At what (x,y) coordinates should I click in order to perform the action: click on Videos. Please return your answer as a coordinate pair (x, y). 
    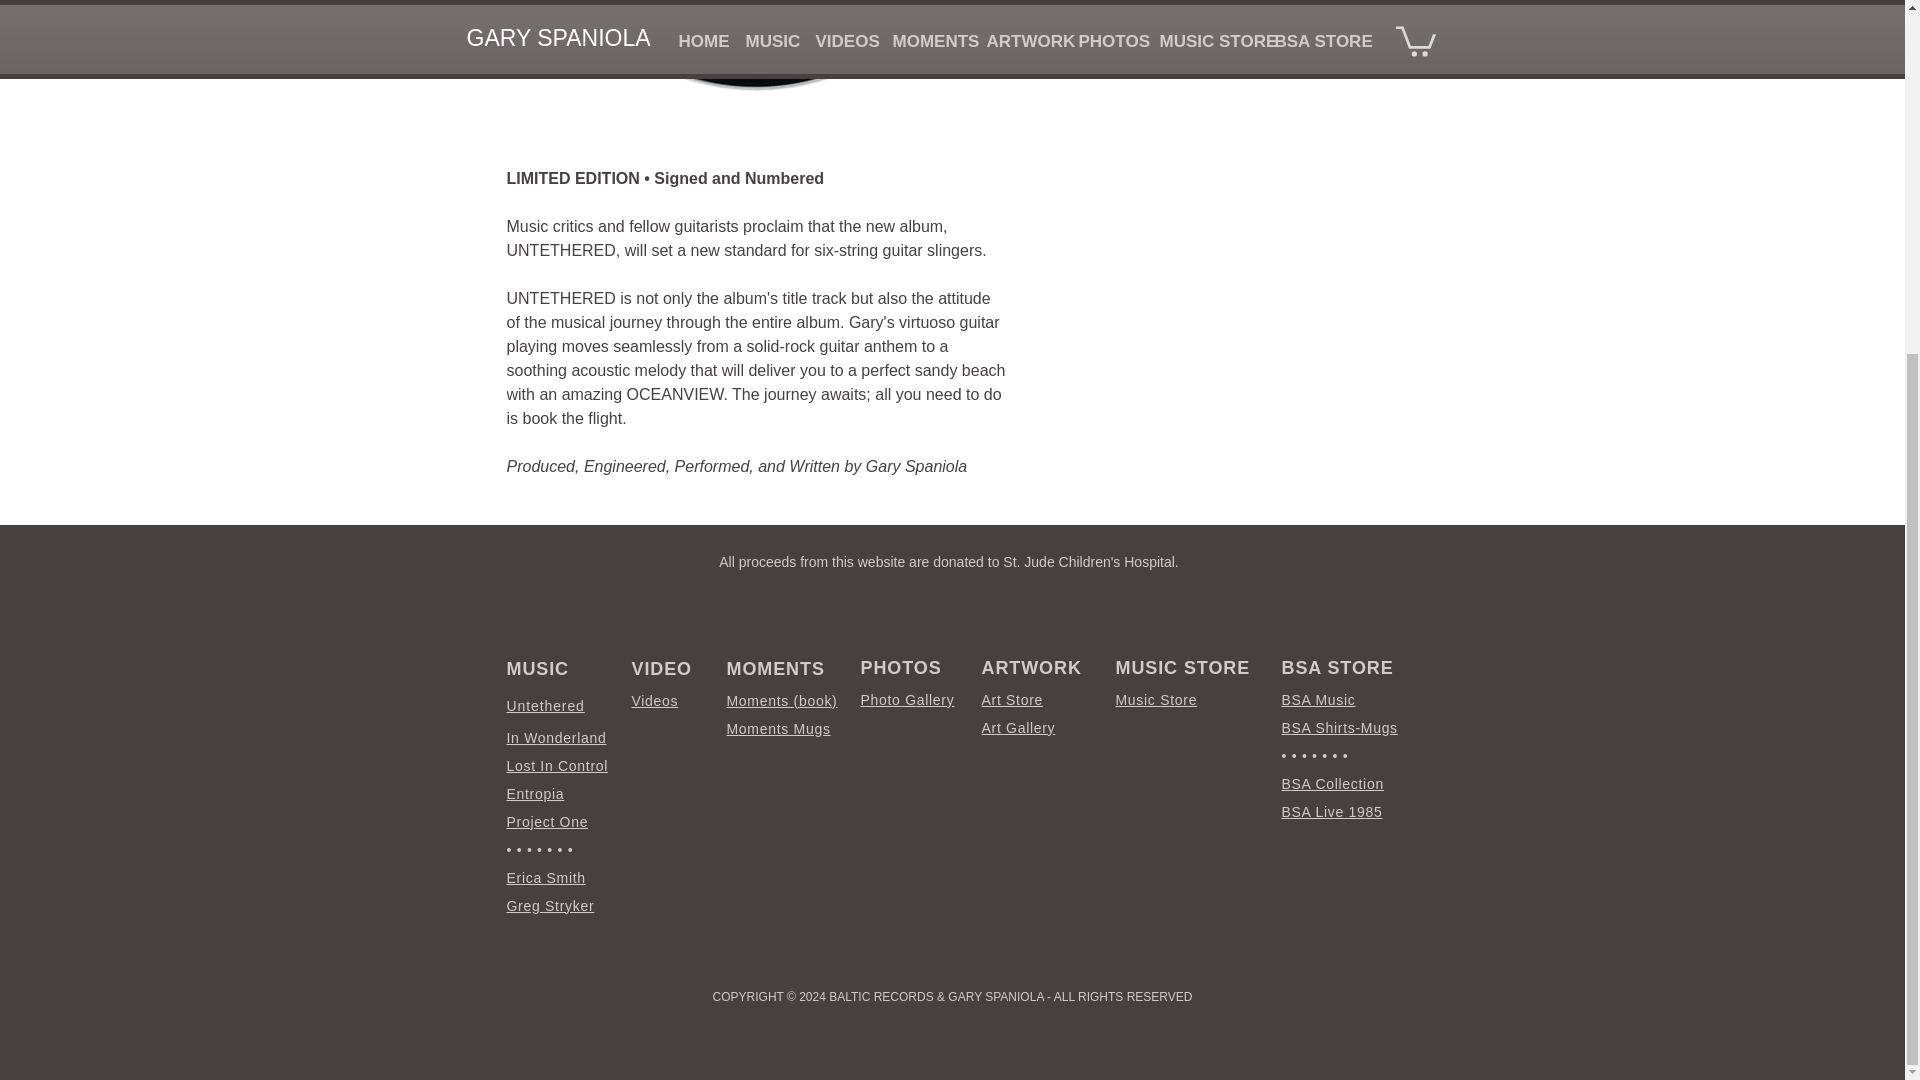
    Looking at the image, I should click on (655, 700).